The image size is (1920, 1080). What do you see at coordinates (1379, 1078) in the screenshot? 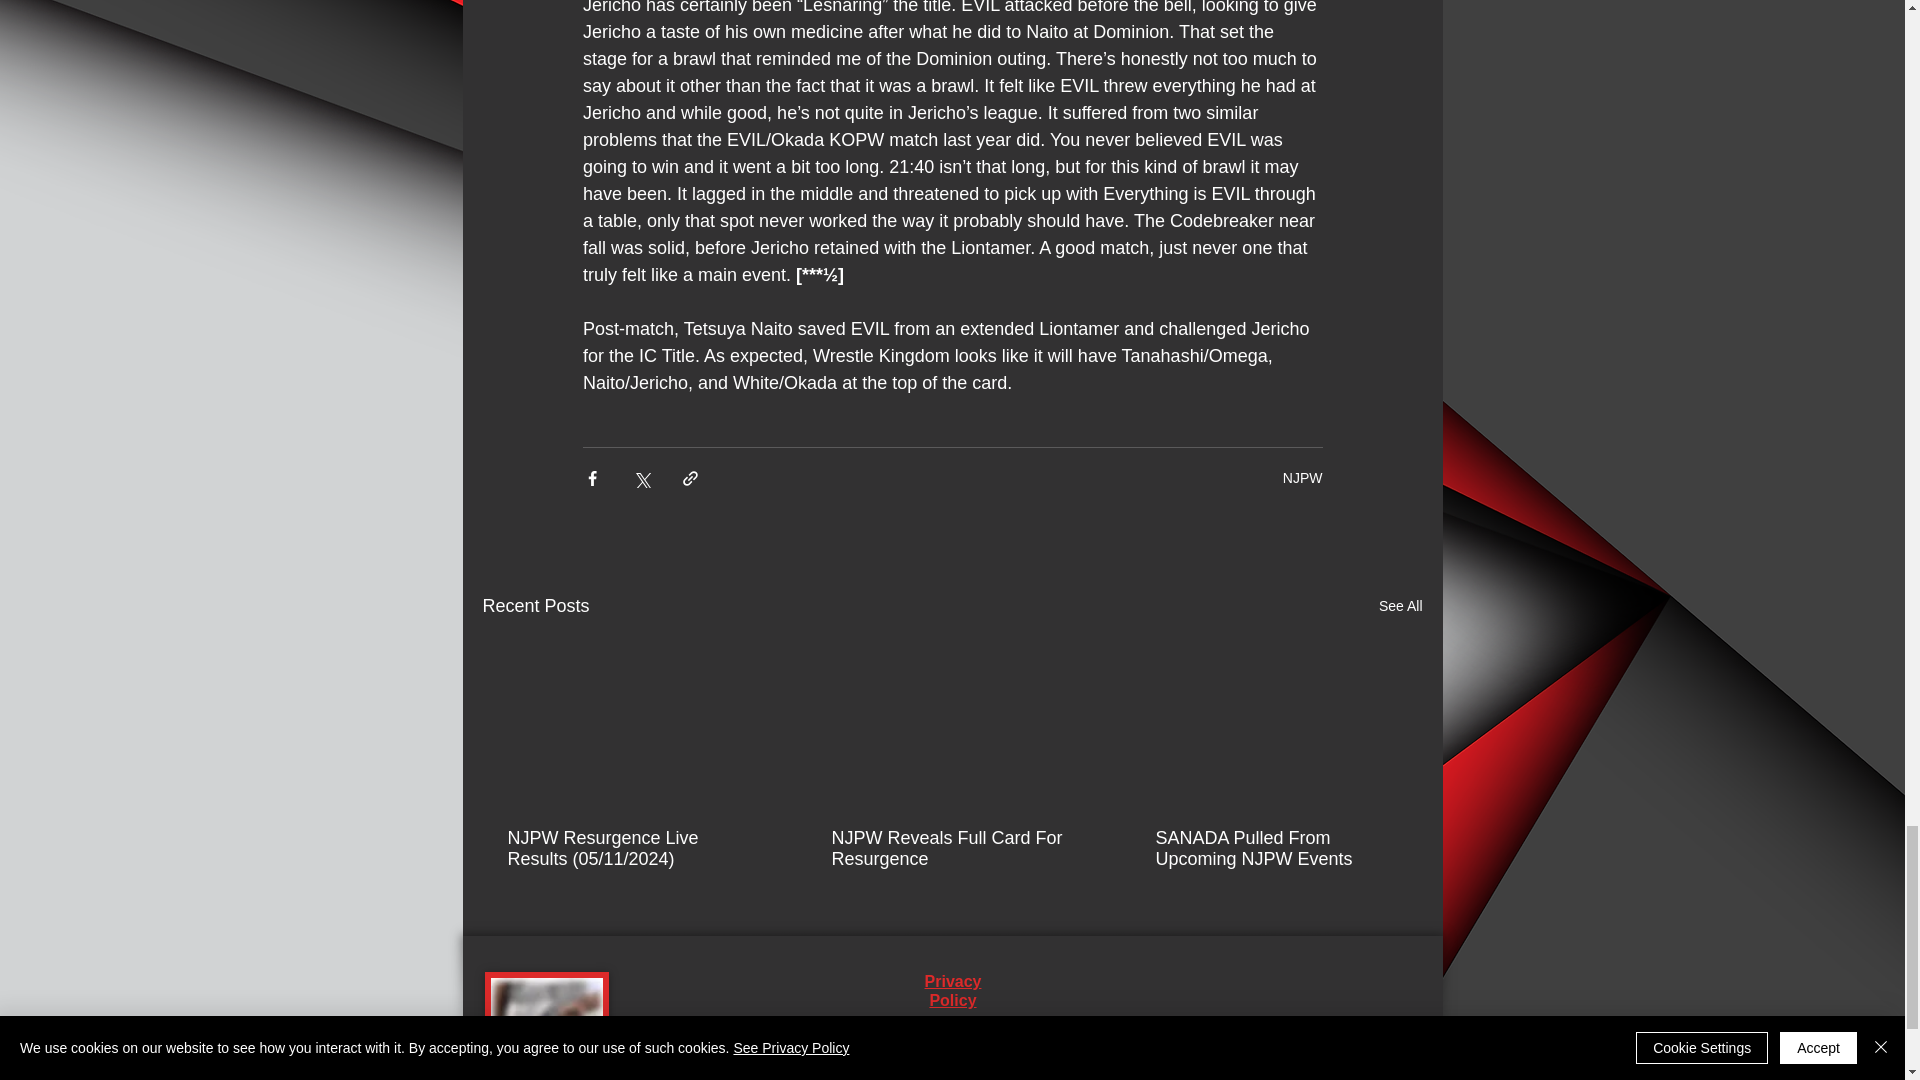
I see `Subscribe` at bounding box center [1379, 1078].